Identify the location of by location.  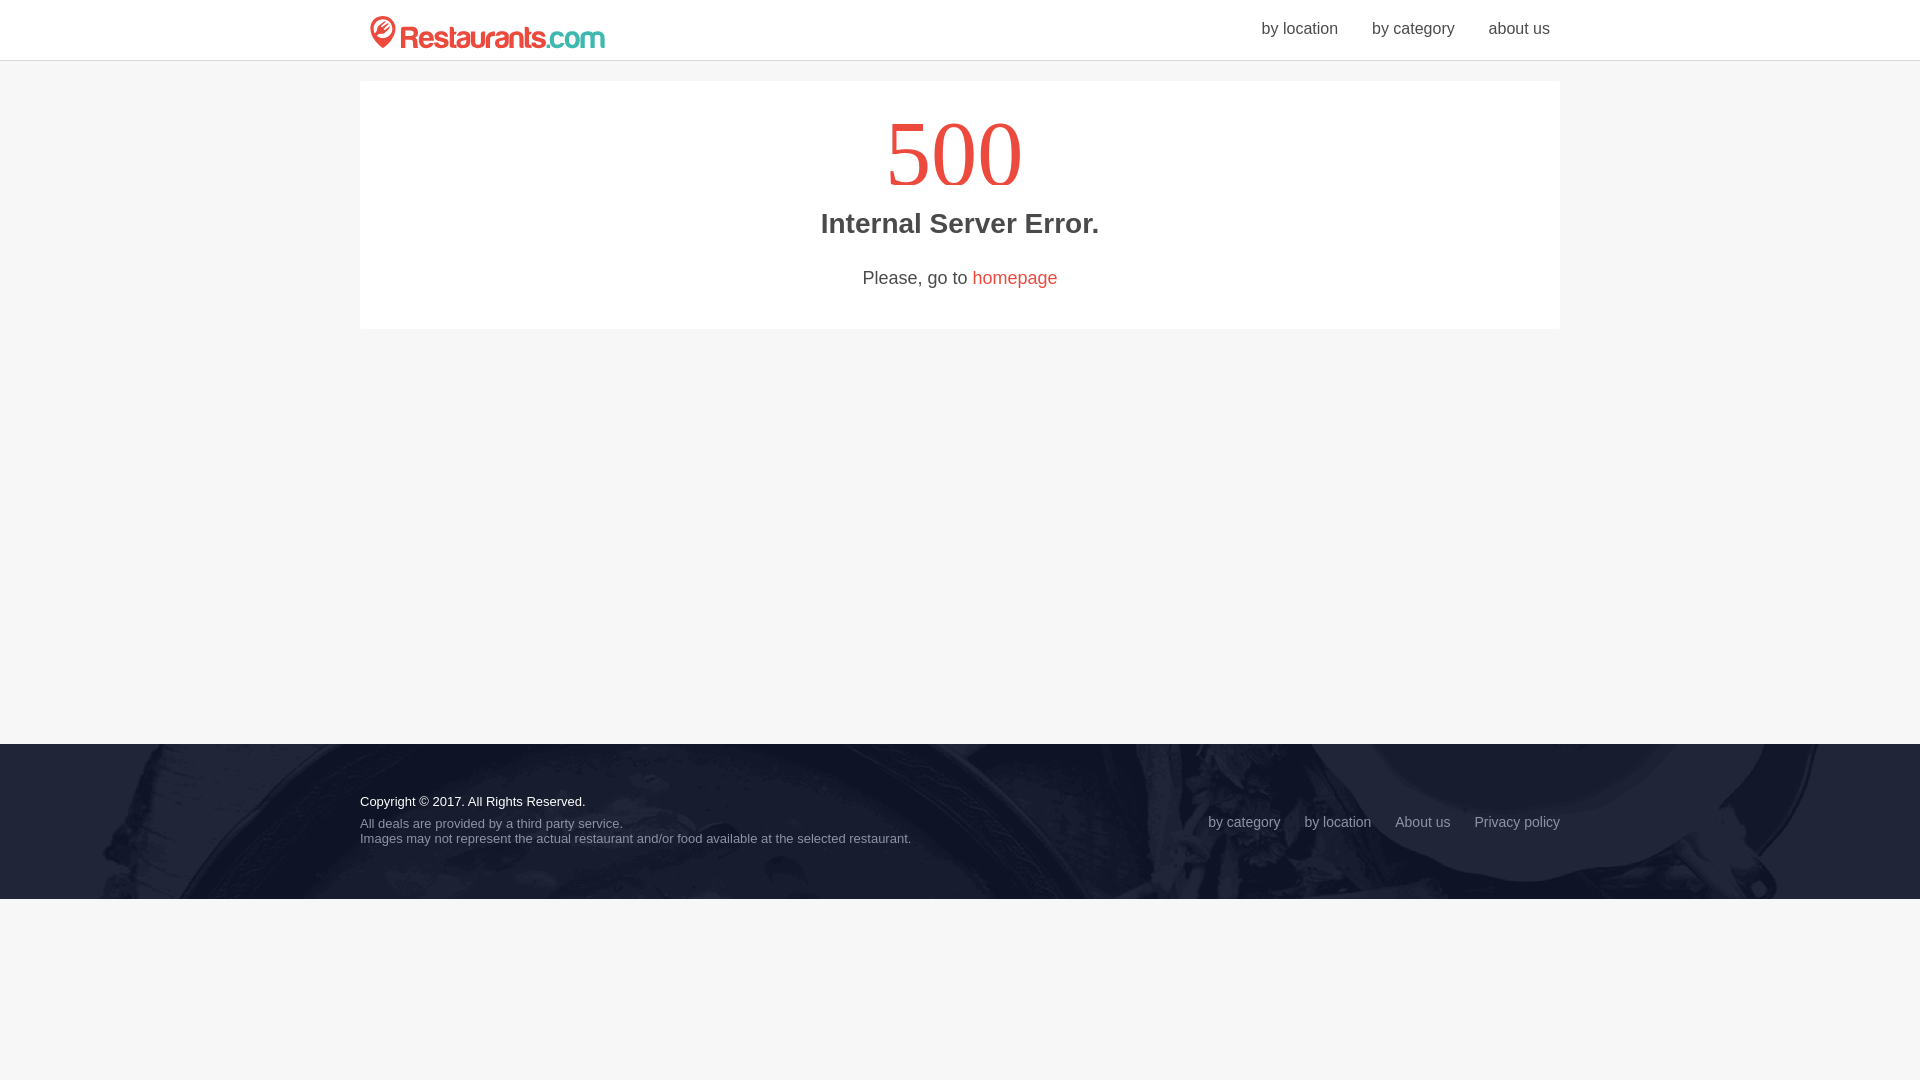
(1300, 28).